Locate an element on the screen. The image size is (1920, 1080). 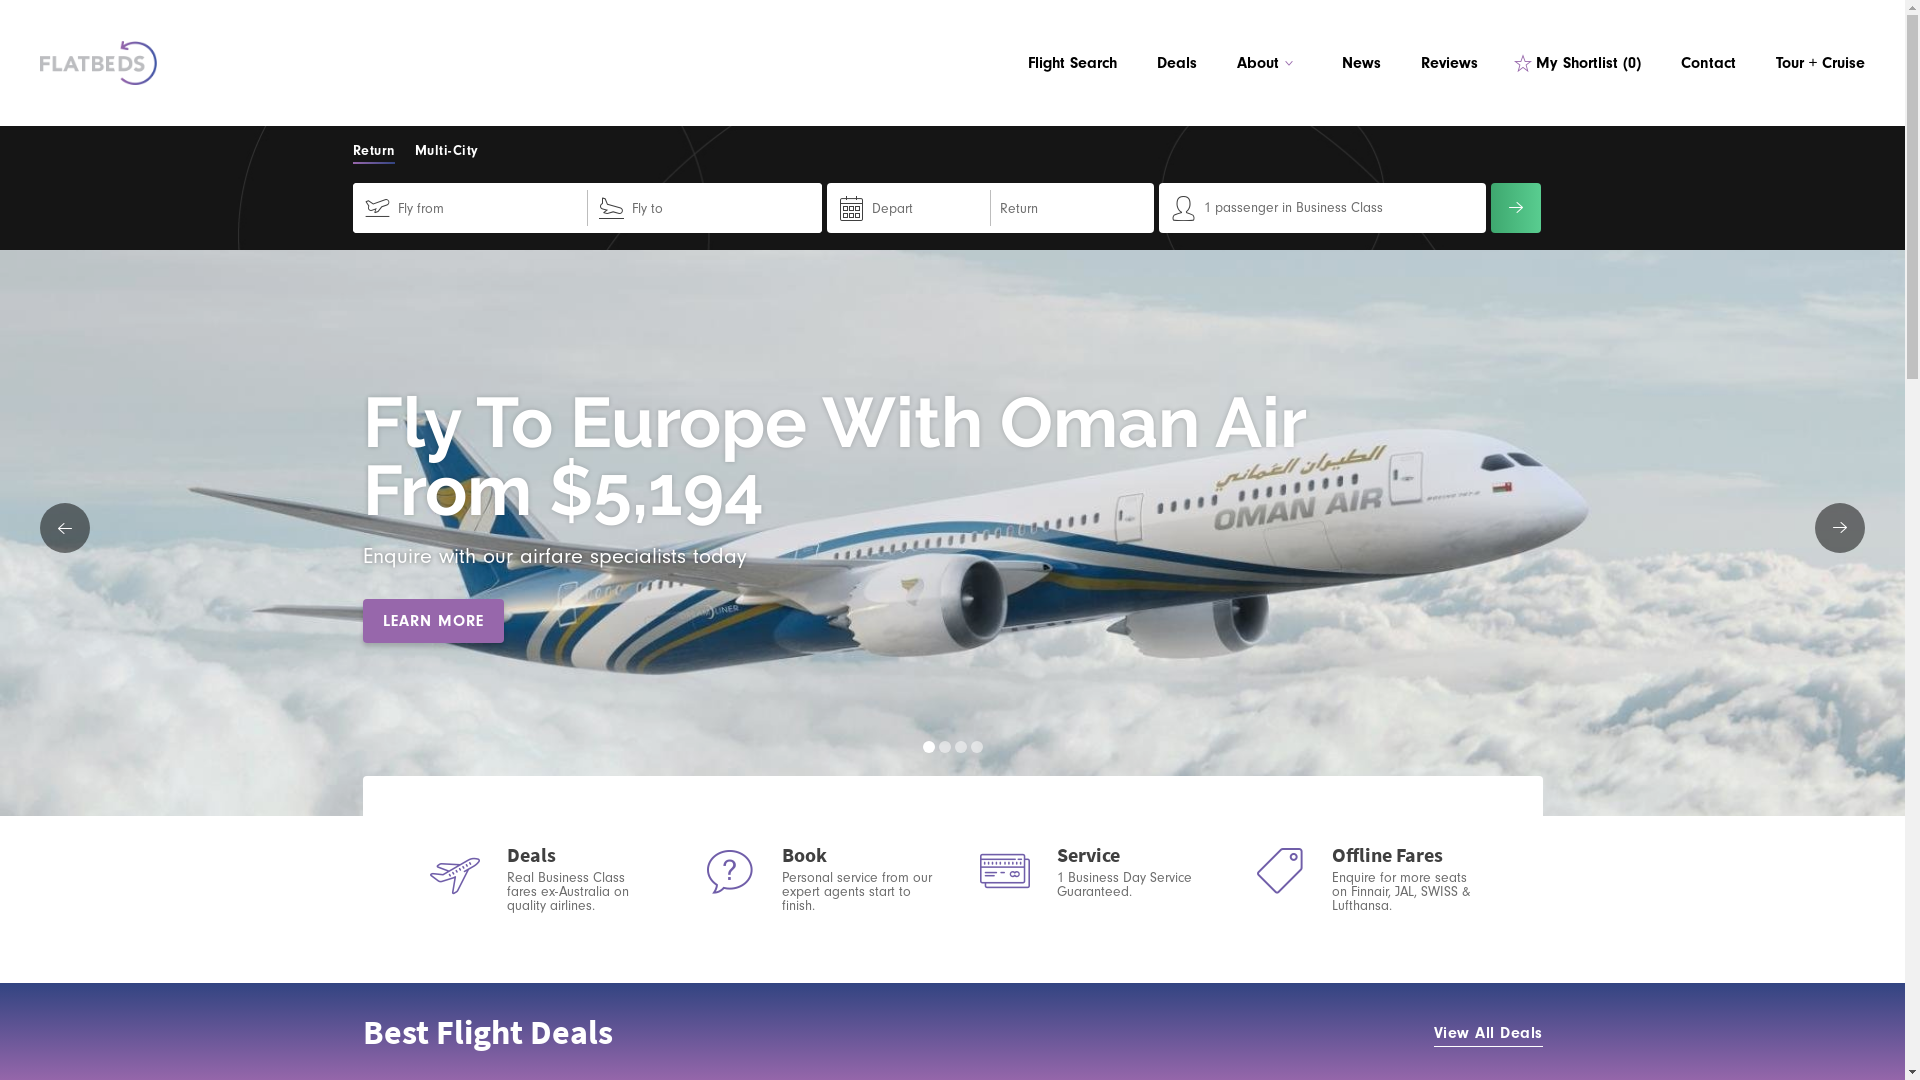
1 is located at coordinates (928, 747).